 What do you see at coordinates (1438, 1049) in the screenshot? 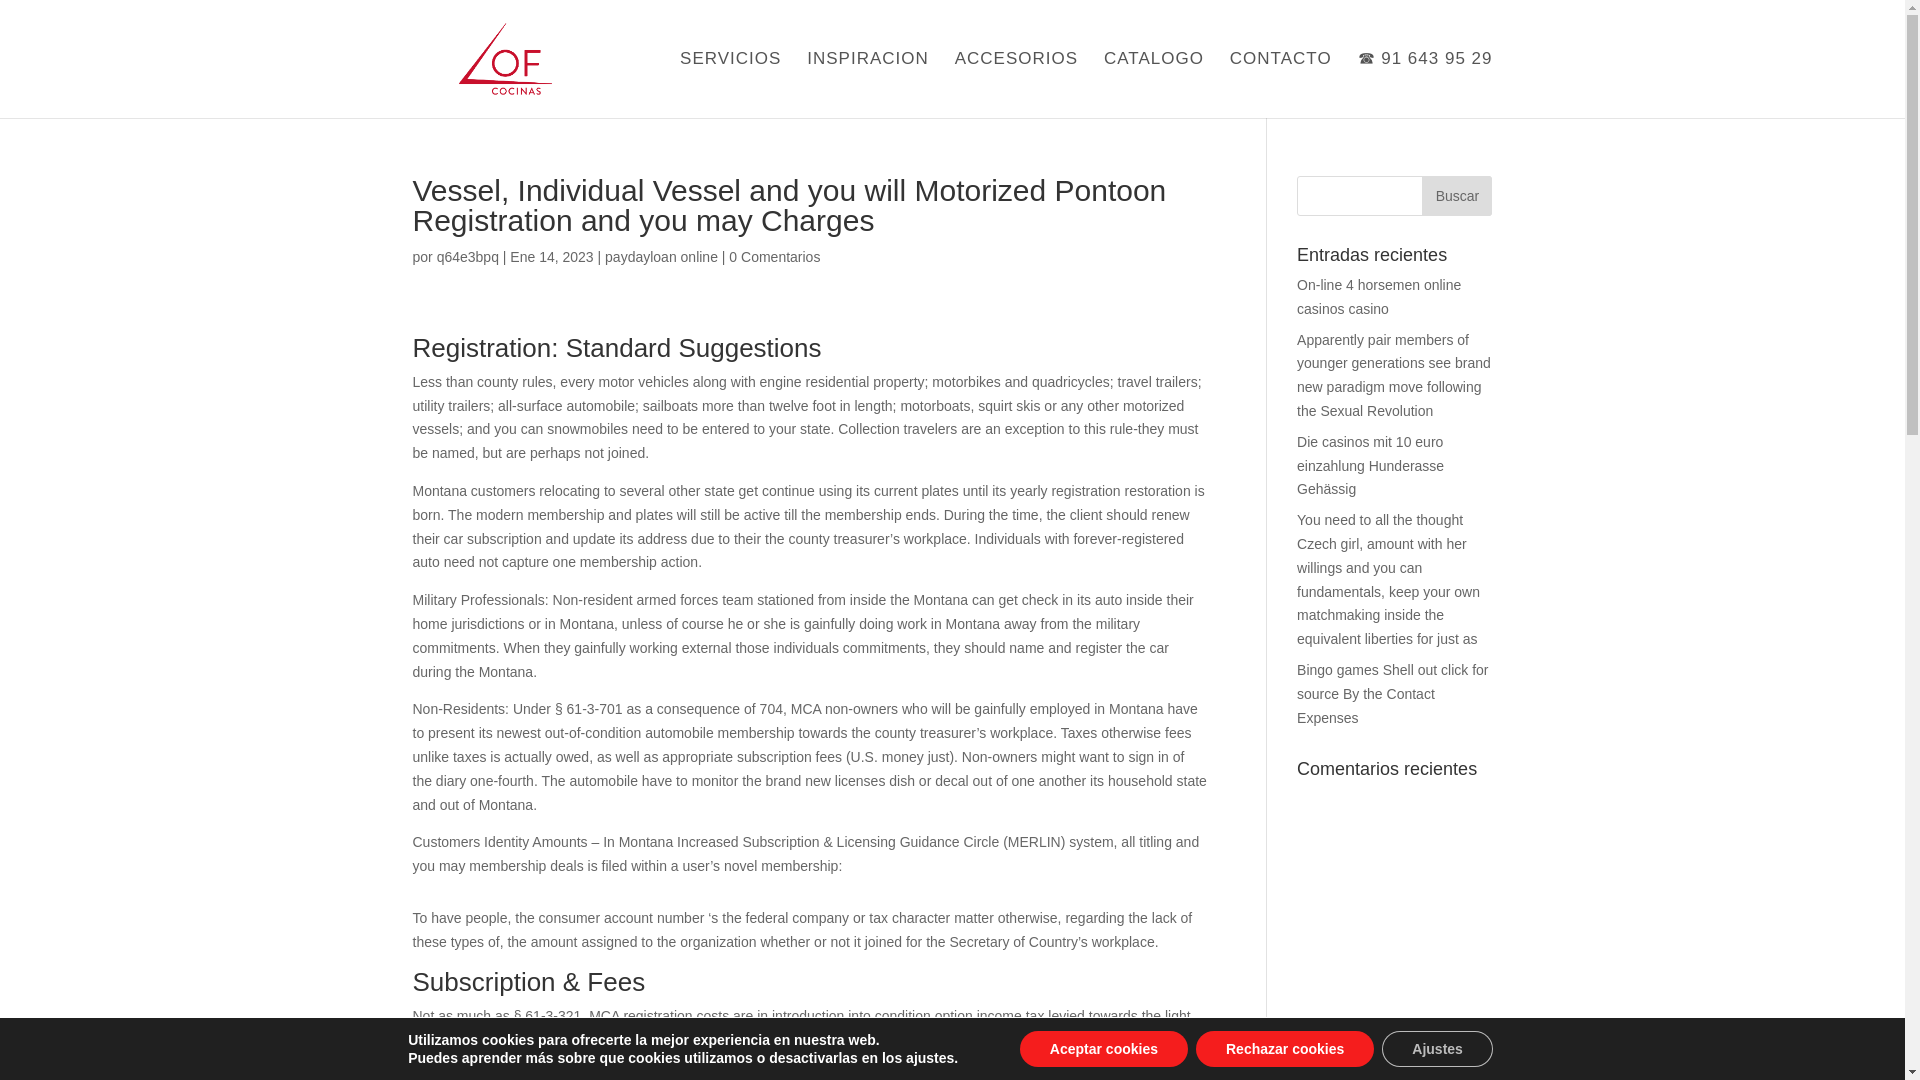
I see `Ajustes` at bounding box center [1438, 1049].